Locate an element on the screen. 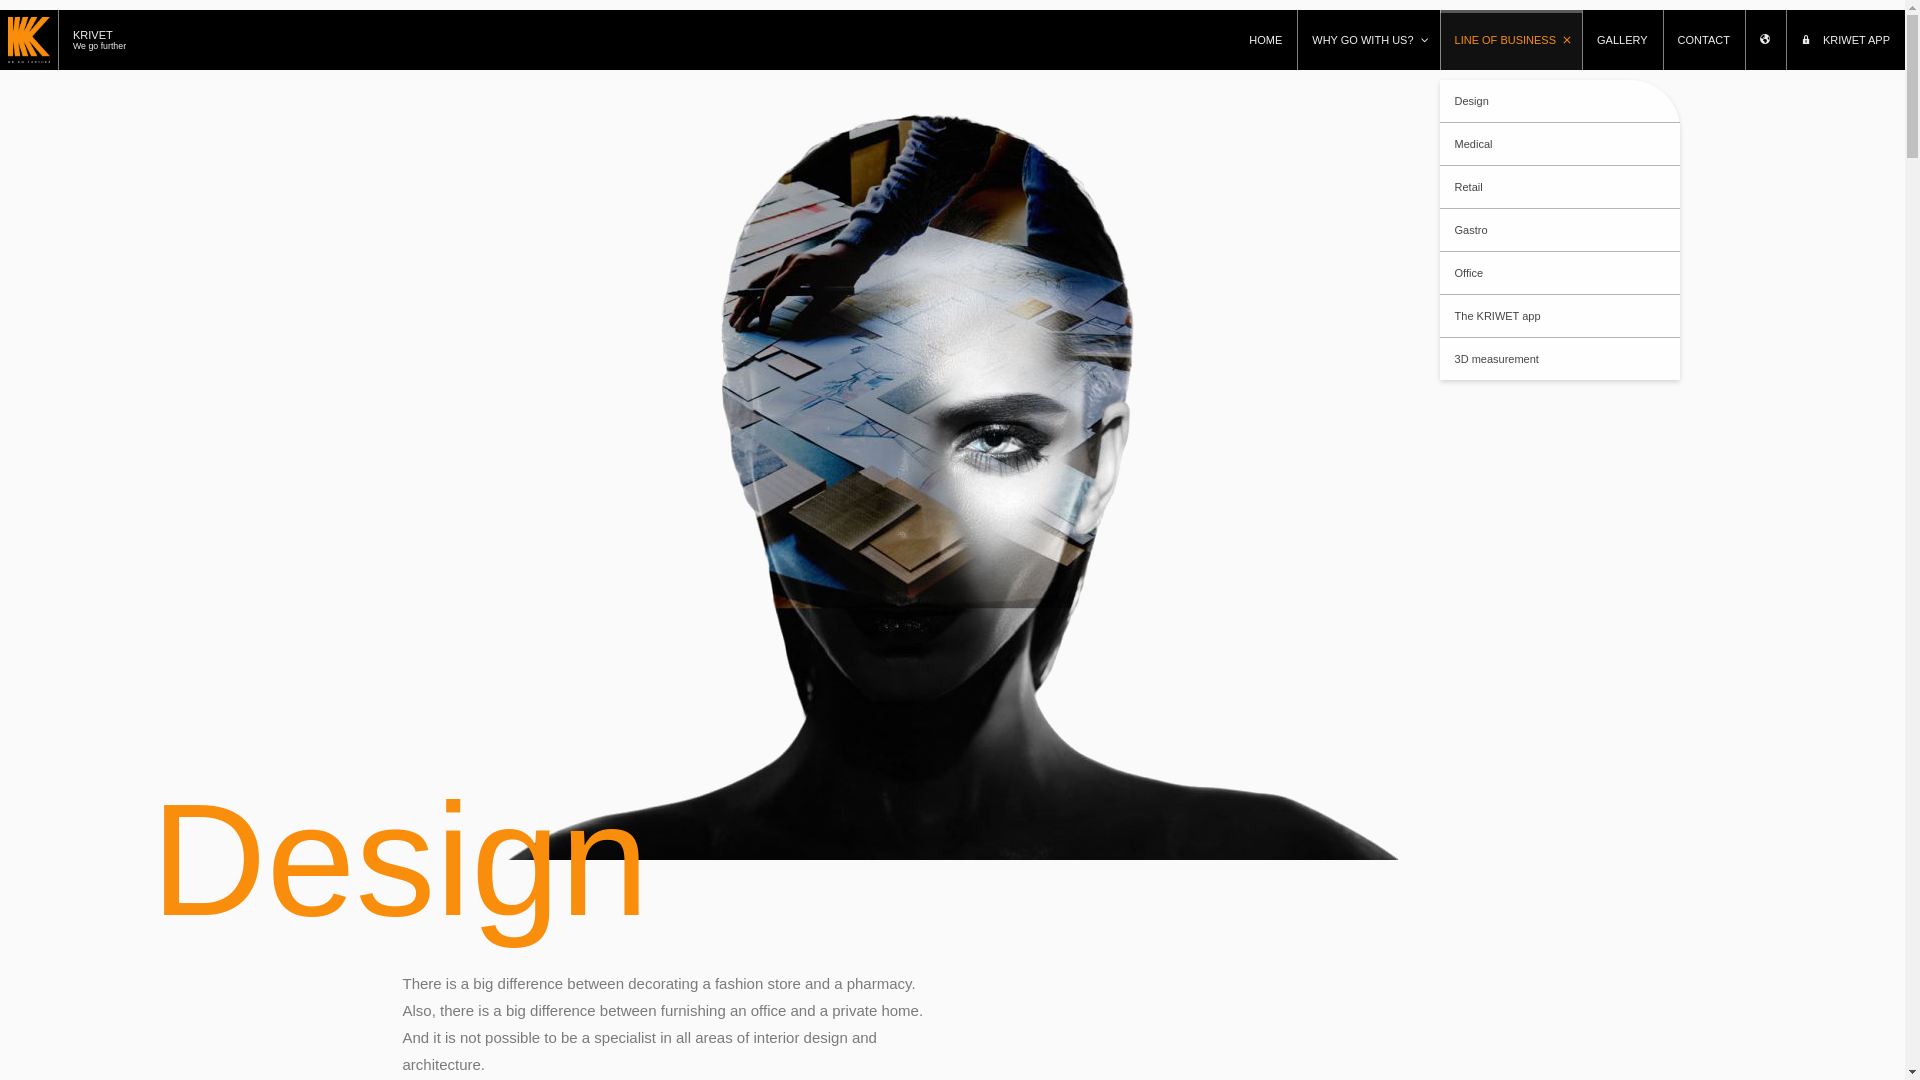 Image resolution: width=1920 pixels, height=1080 pixels. Medical is located at coordinates (1560, 144).